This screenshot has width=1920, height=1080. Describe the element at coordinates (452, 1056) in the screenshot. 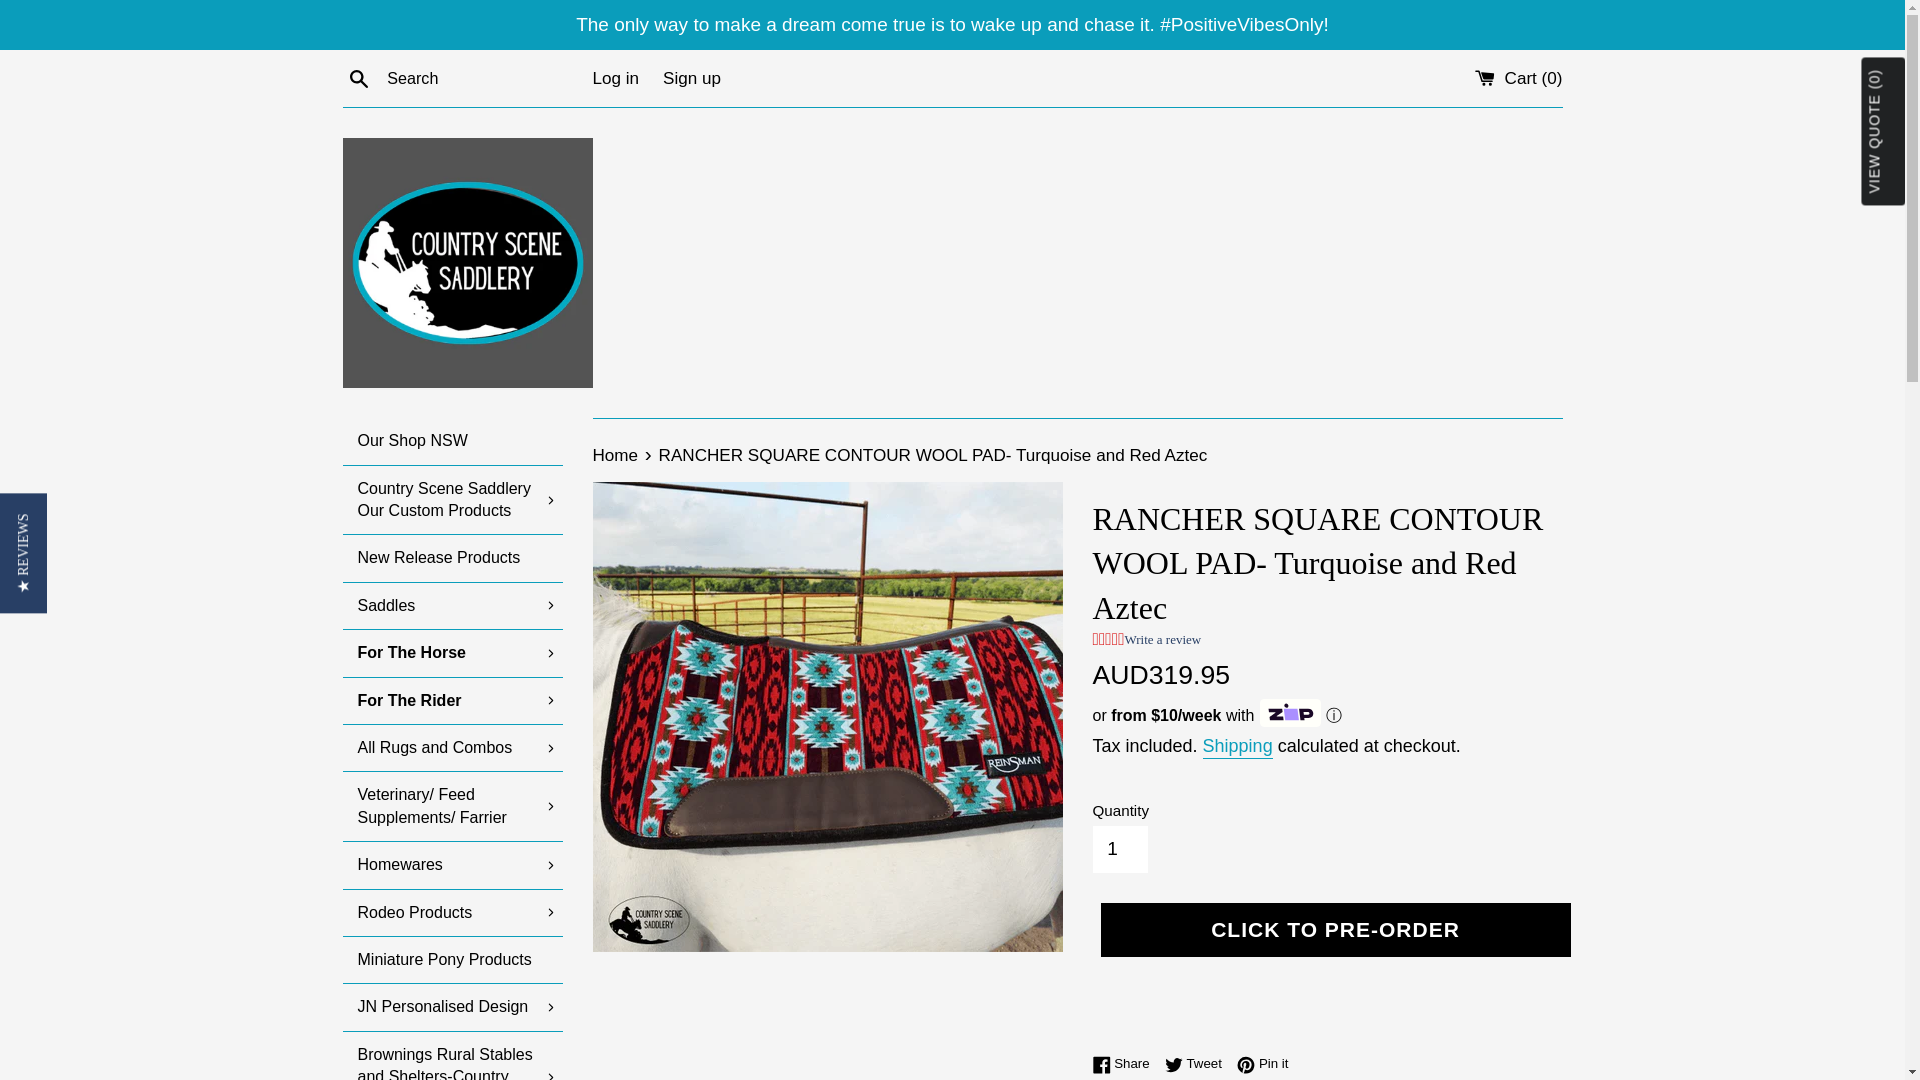

I see `Brownings Rural  Stables and Shelters-Country Scene Saddlery` at that location.